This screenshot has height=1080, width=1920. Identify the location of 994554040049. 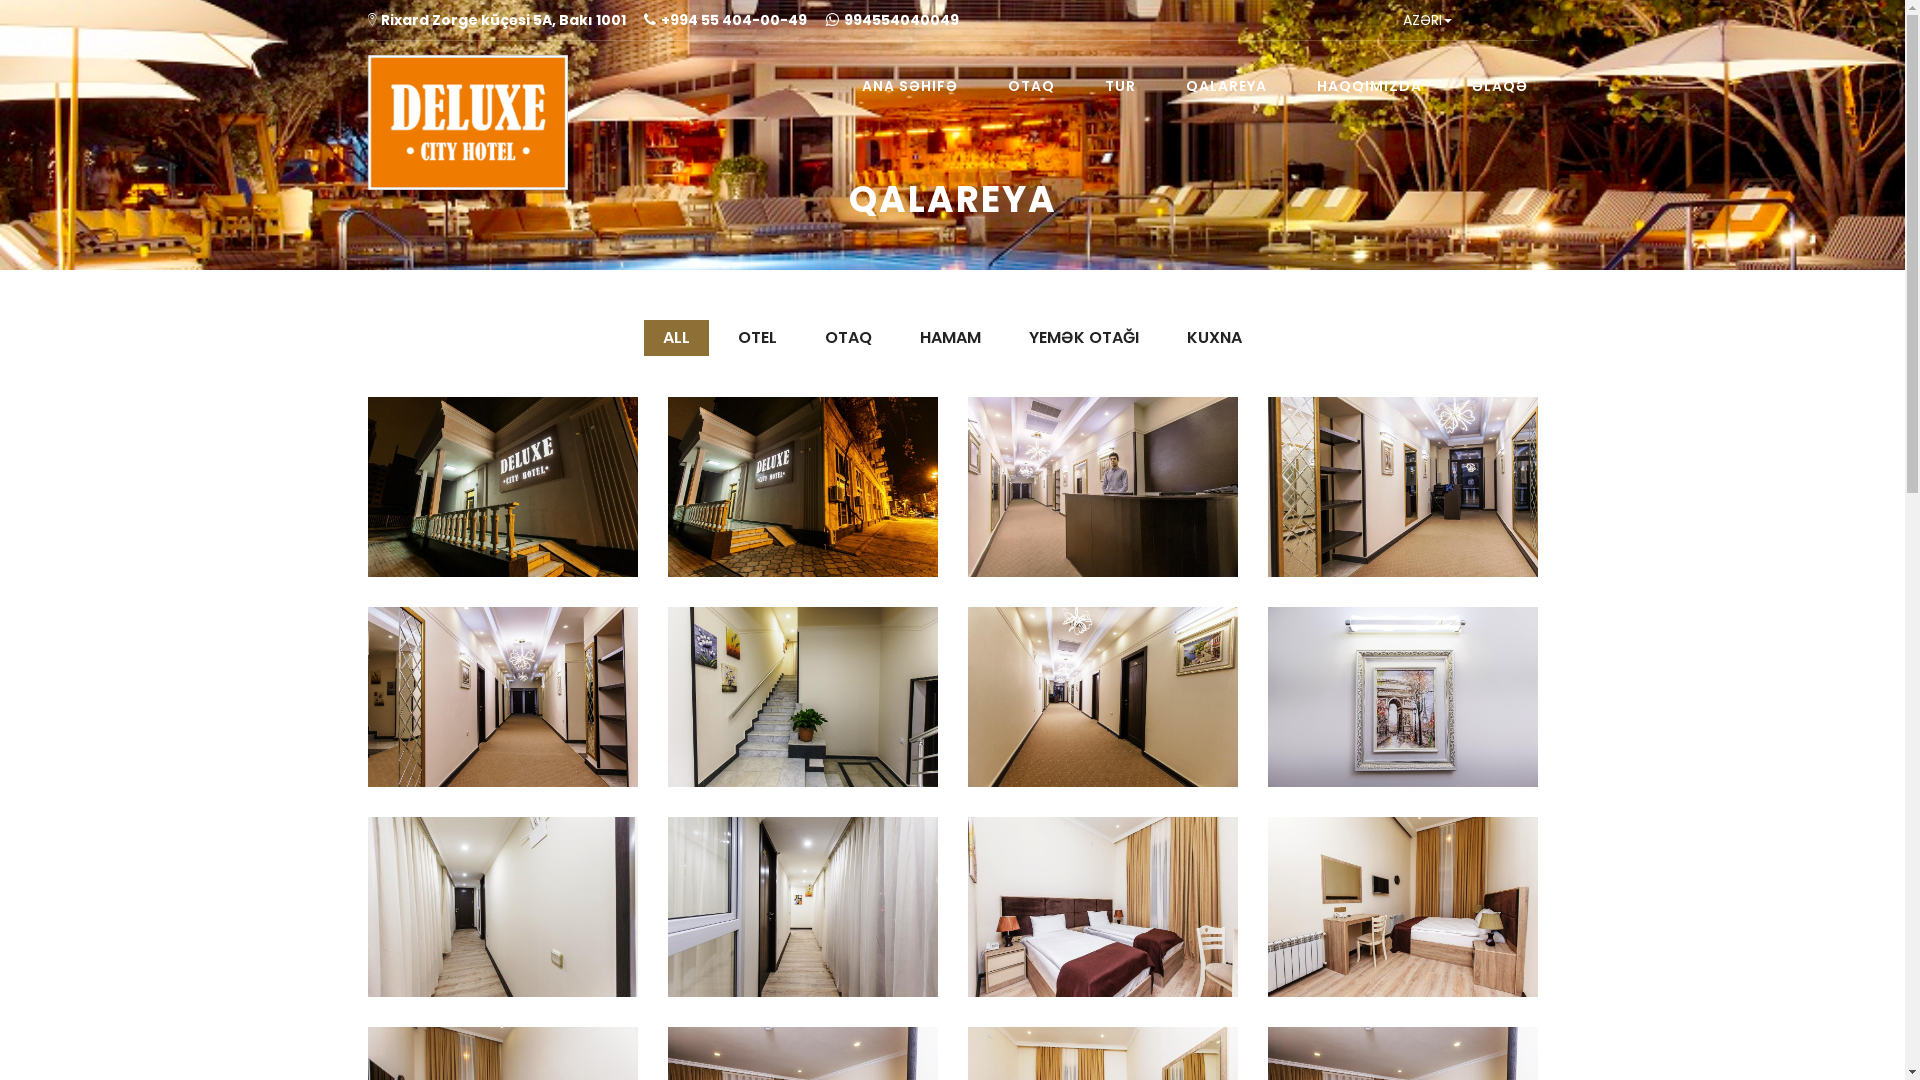
(892, 20).